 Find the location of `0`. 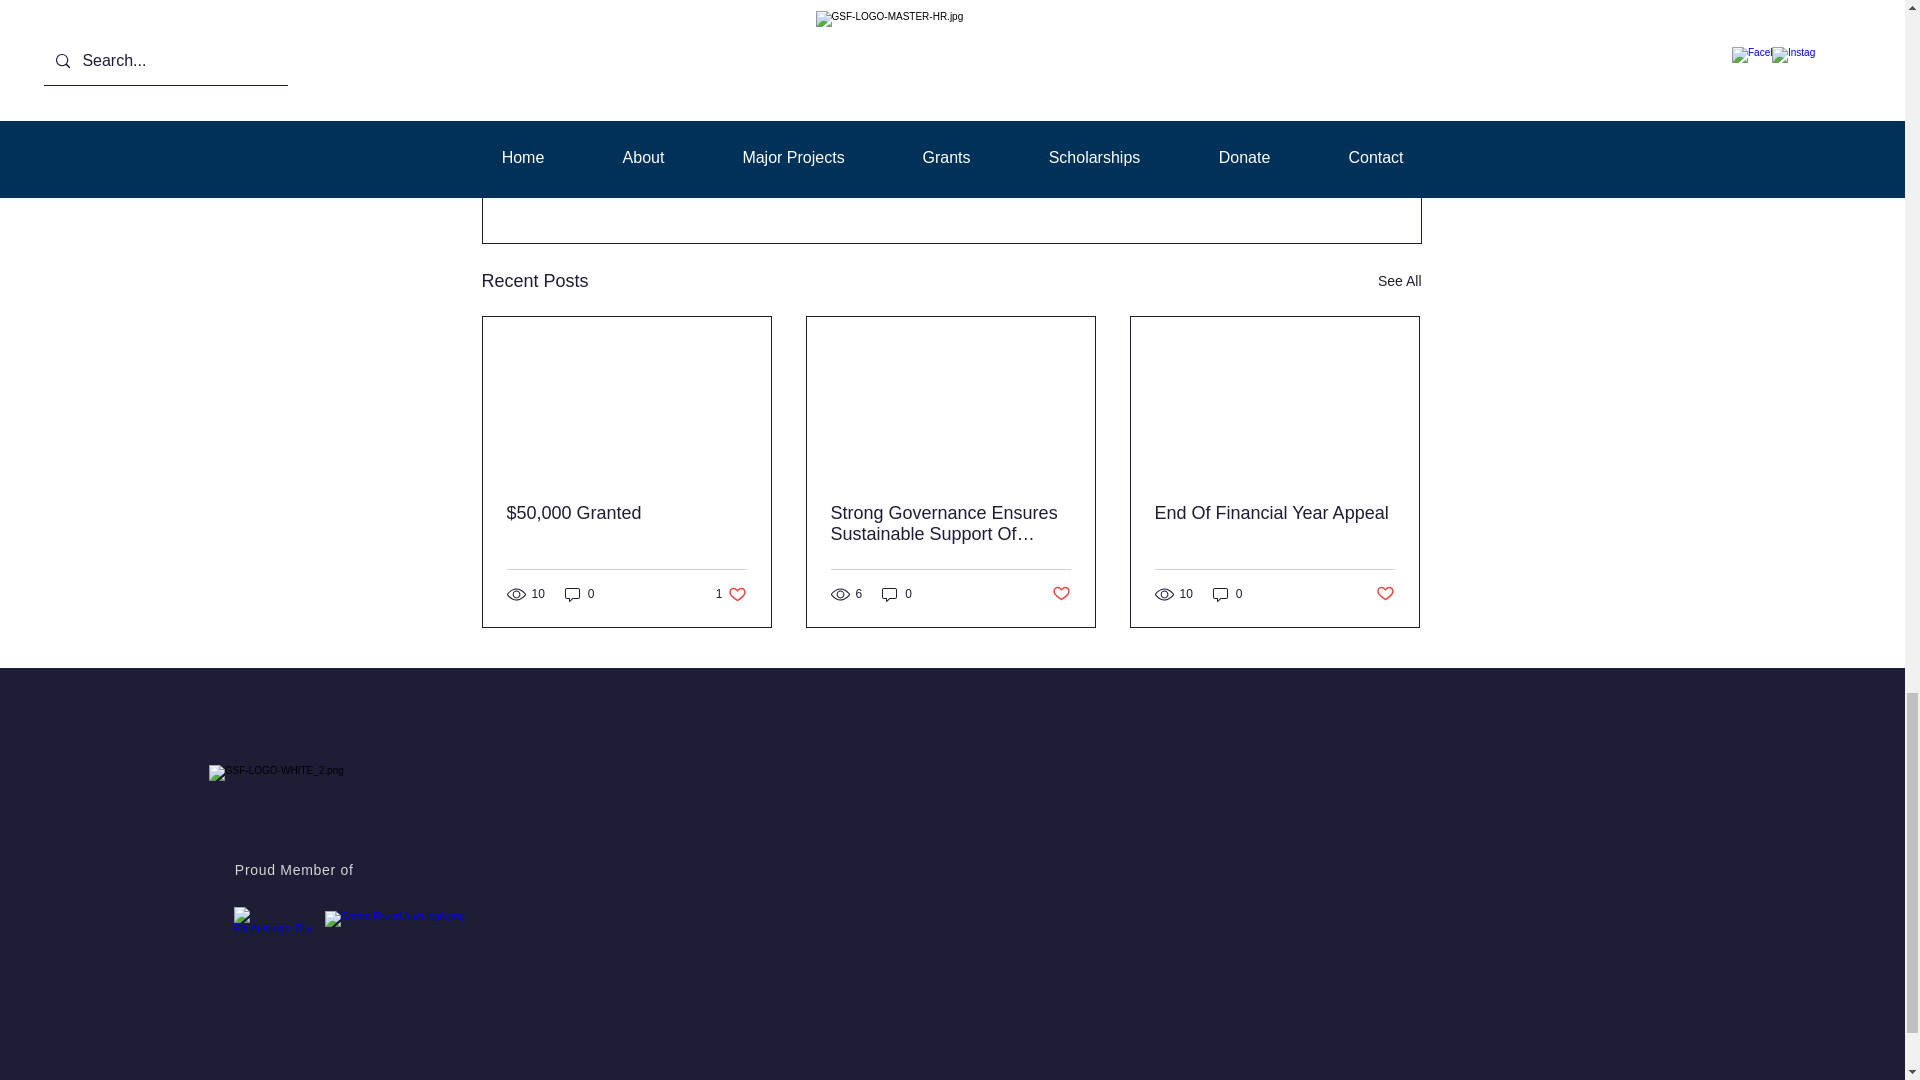

0 is located at coordinates (580, 594).